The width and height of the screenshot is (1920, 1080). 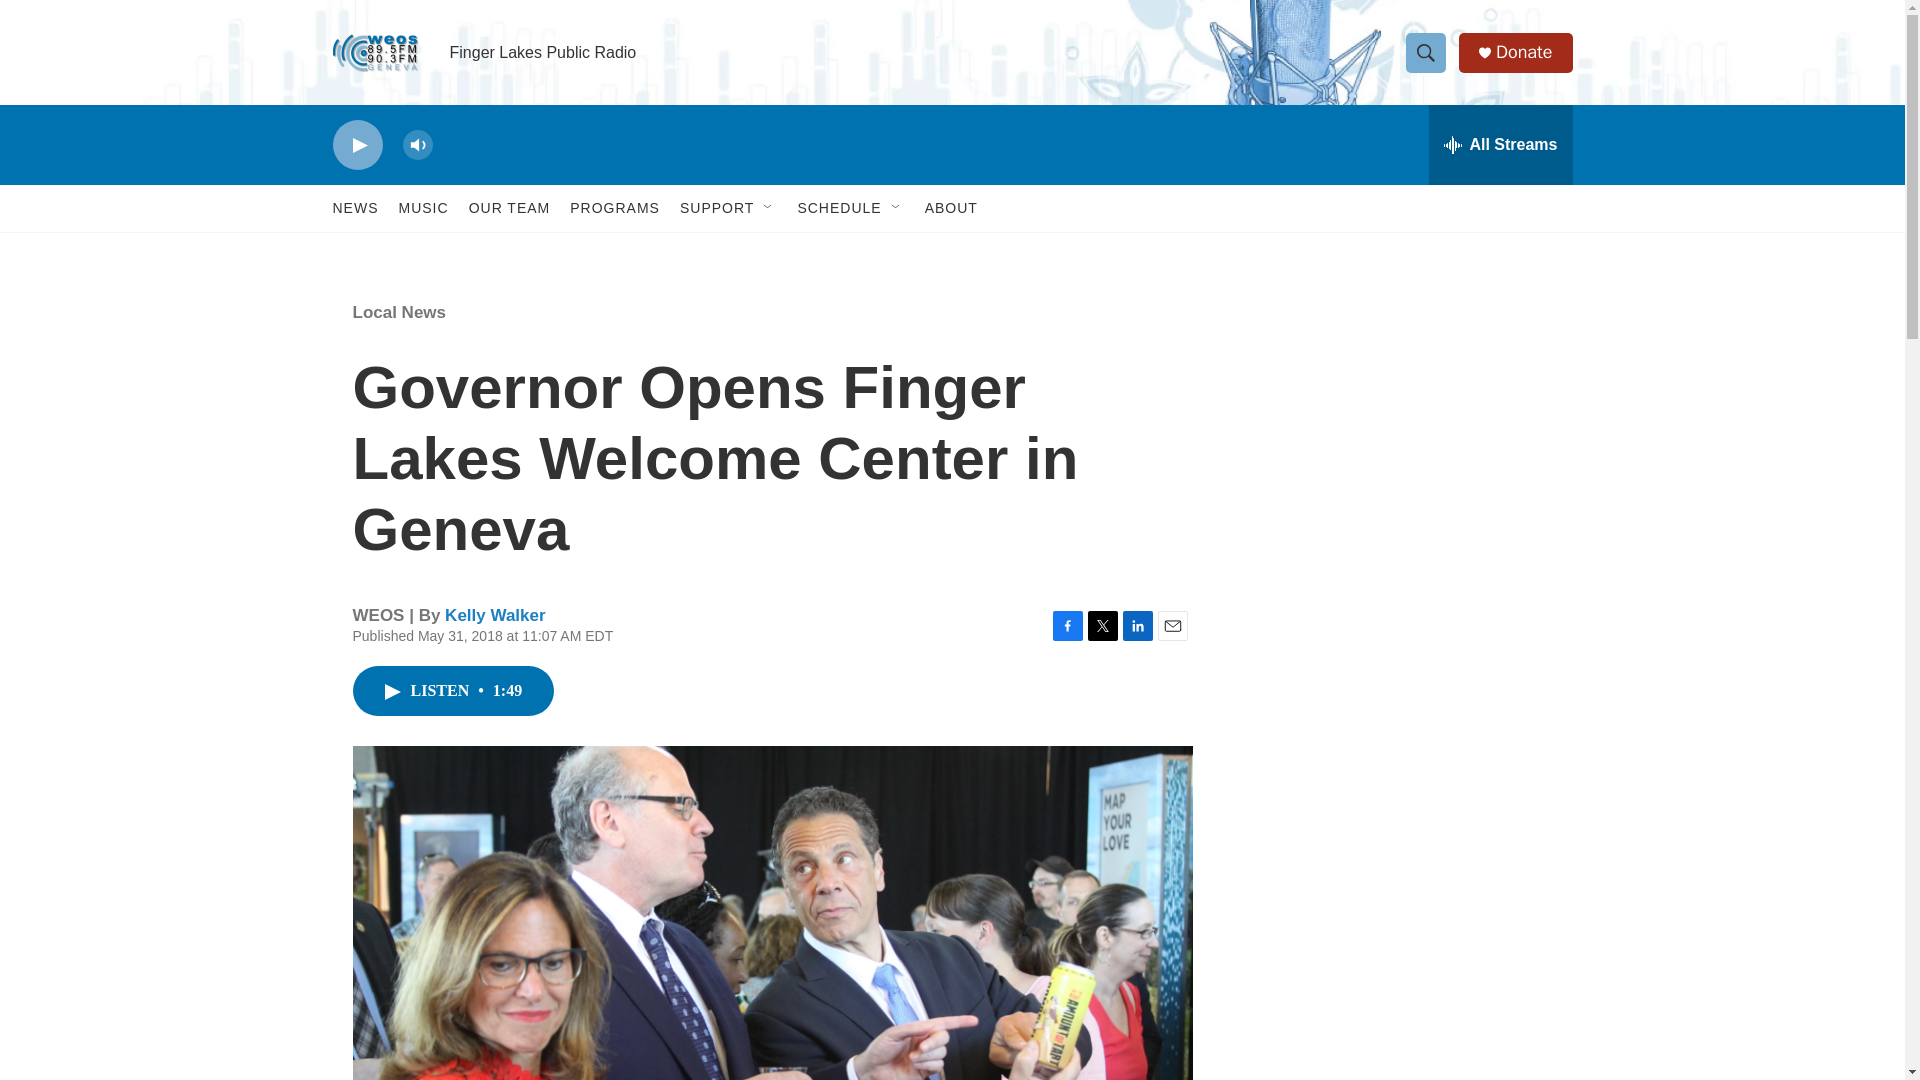 What do you see at coordinates (1401, 442) in the screenshot?
I see `3rd party ad content` at bounding box center [1401, 442].